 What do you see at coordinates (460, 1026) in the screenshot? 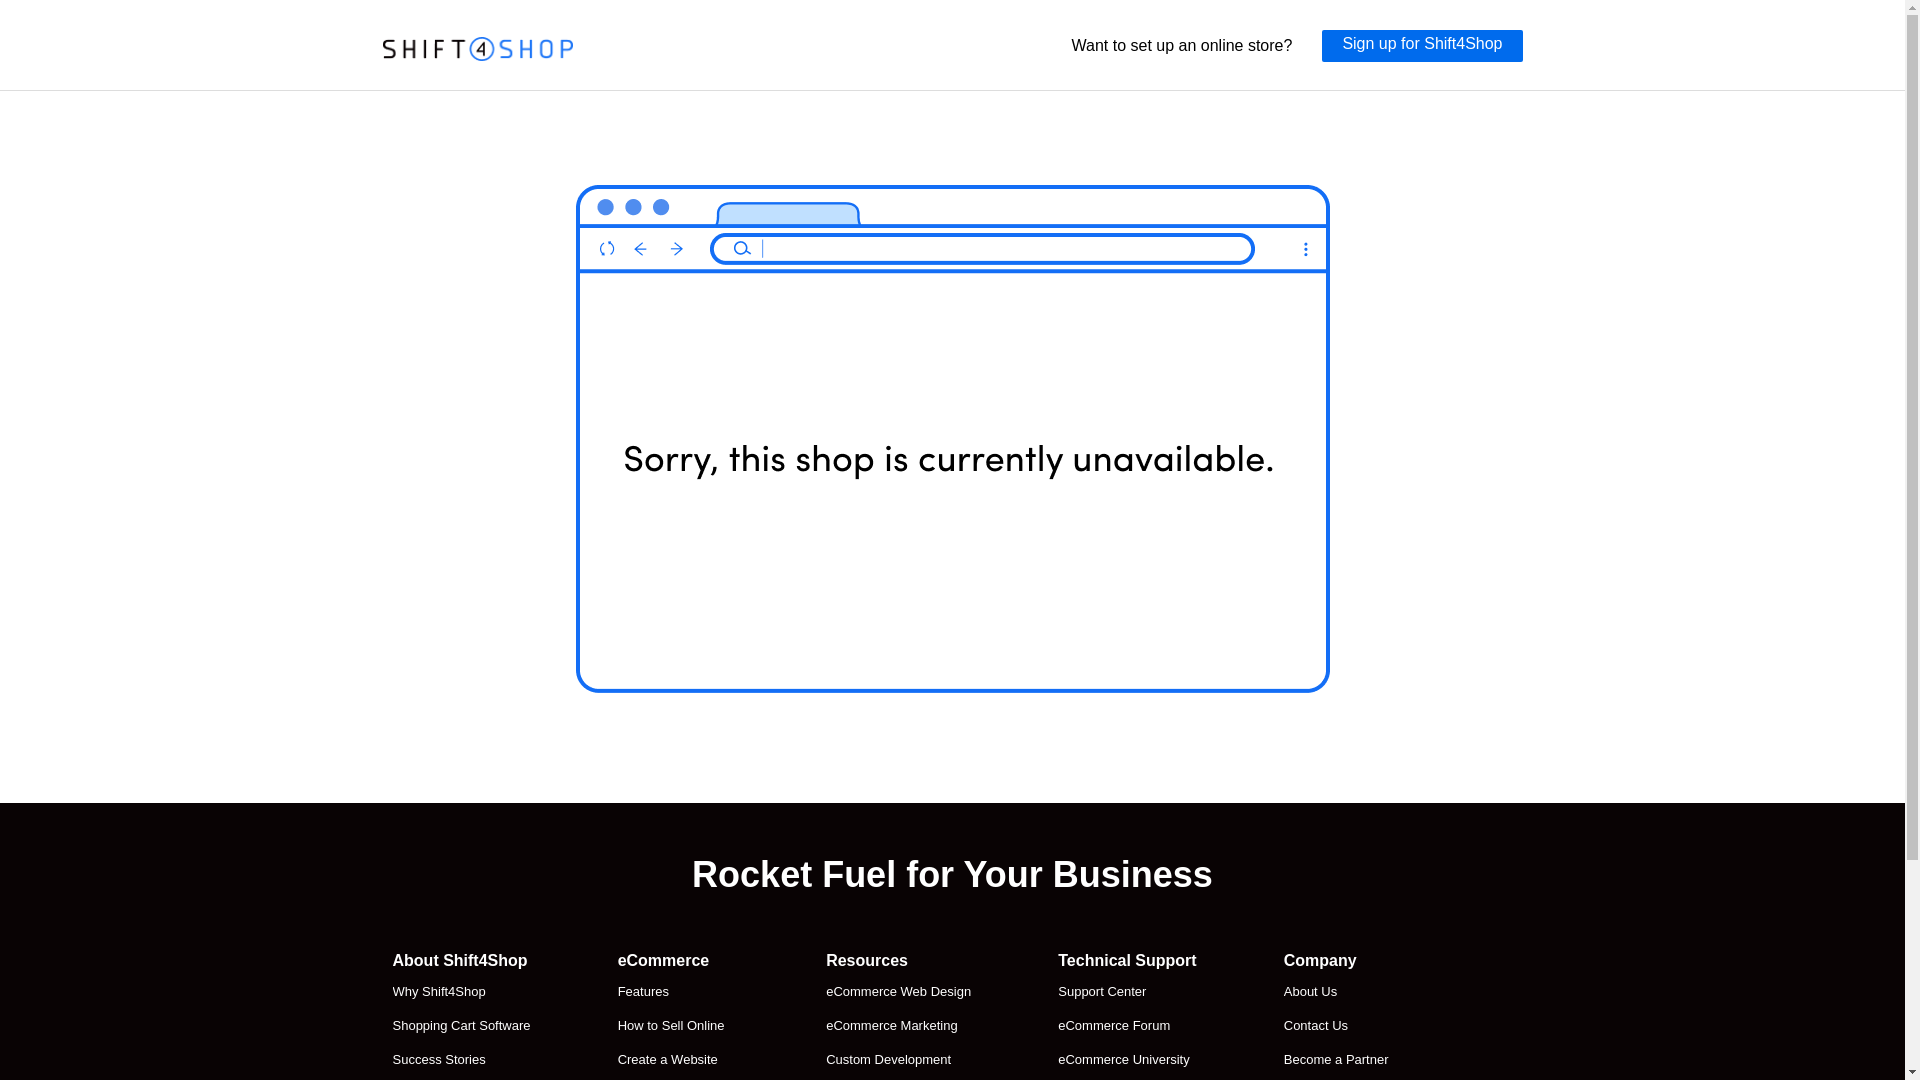
I see `Shopping Cart Software` at bounding box center [460, 1026].